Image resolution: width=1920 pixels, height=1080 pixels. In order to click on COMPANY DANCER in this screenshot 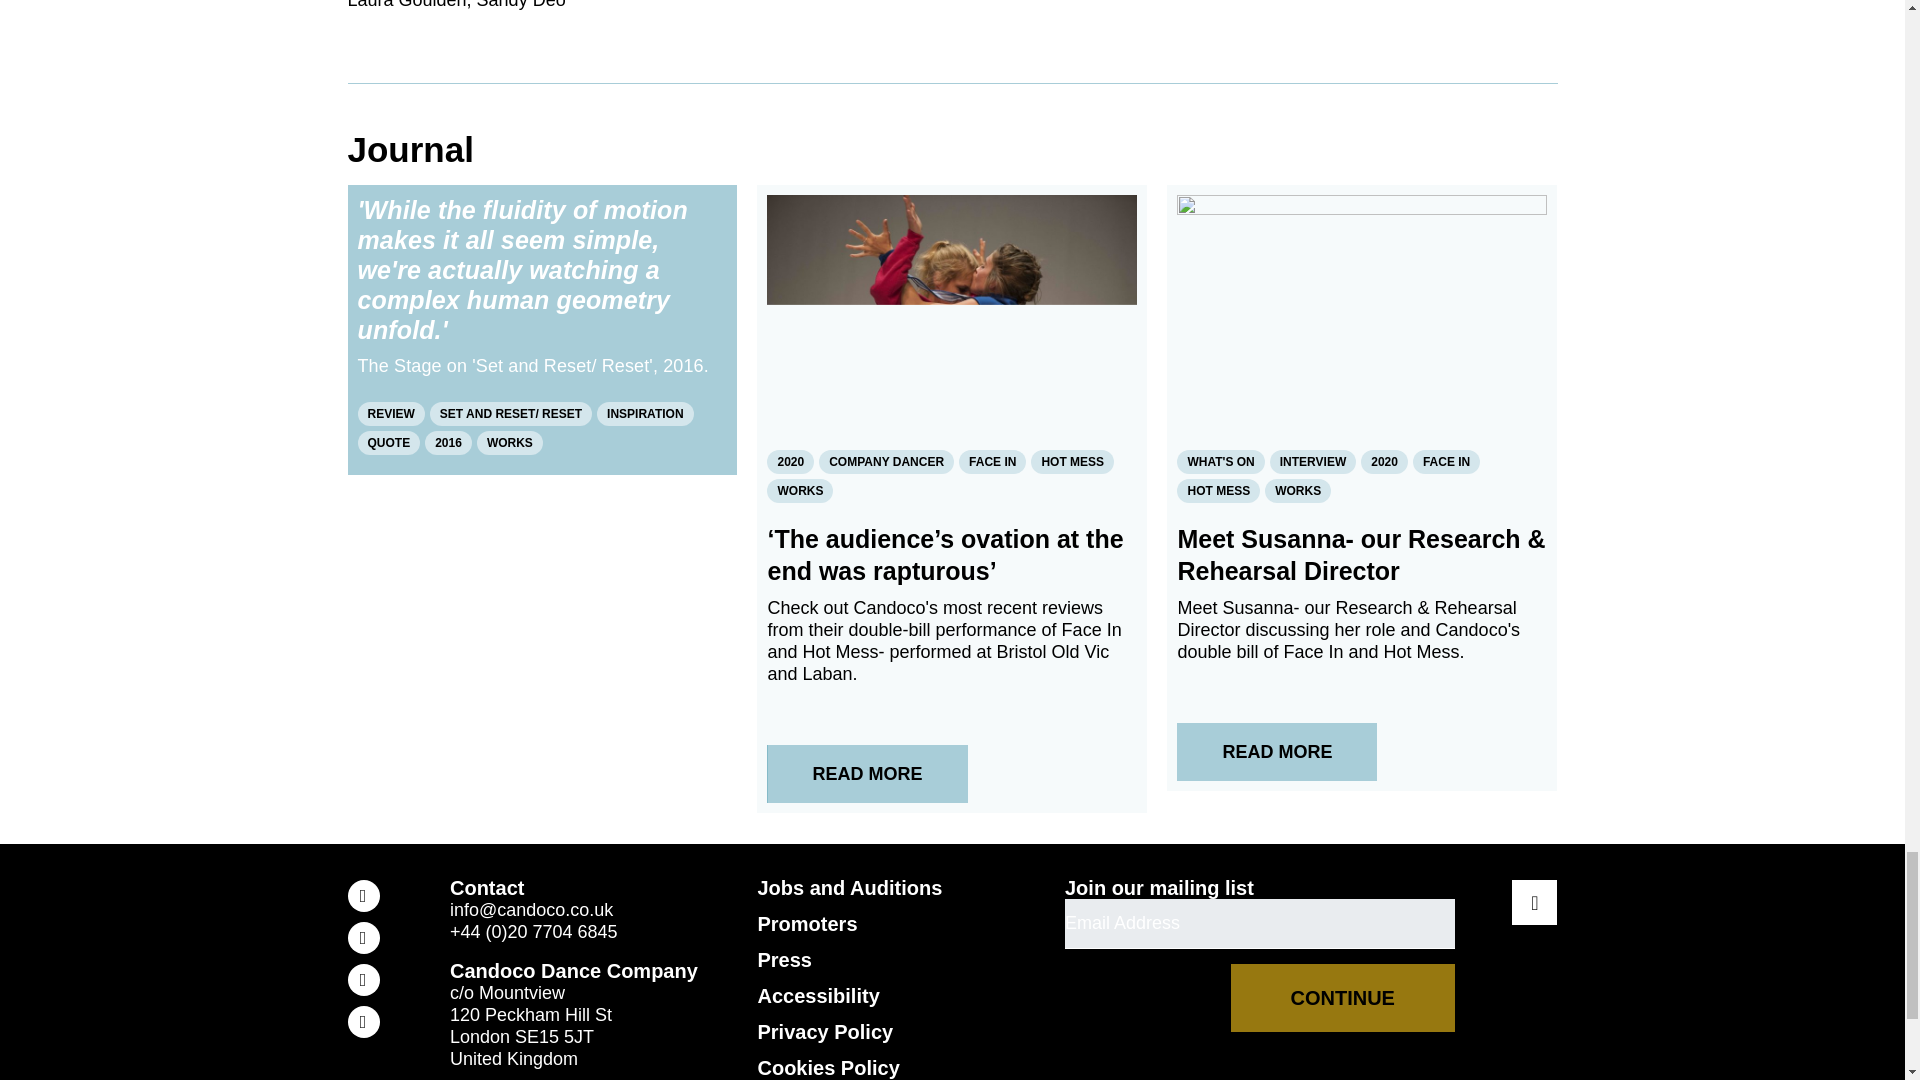, I will do `click(886, 462)`.